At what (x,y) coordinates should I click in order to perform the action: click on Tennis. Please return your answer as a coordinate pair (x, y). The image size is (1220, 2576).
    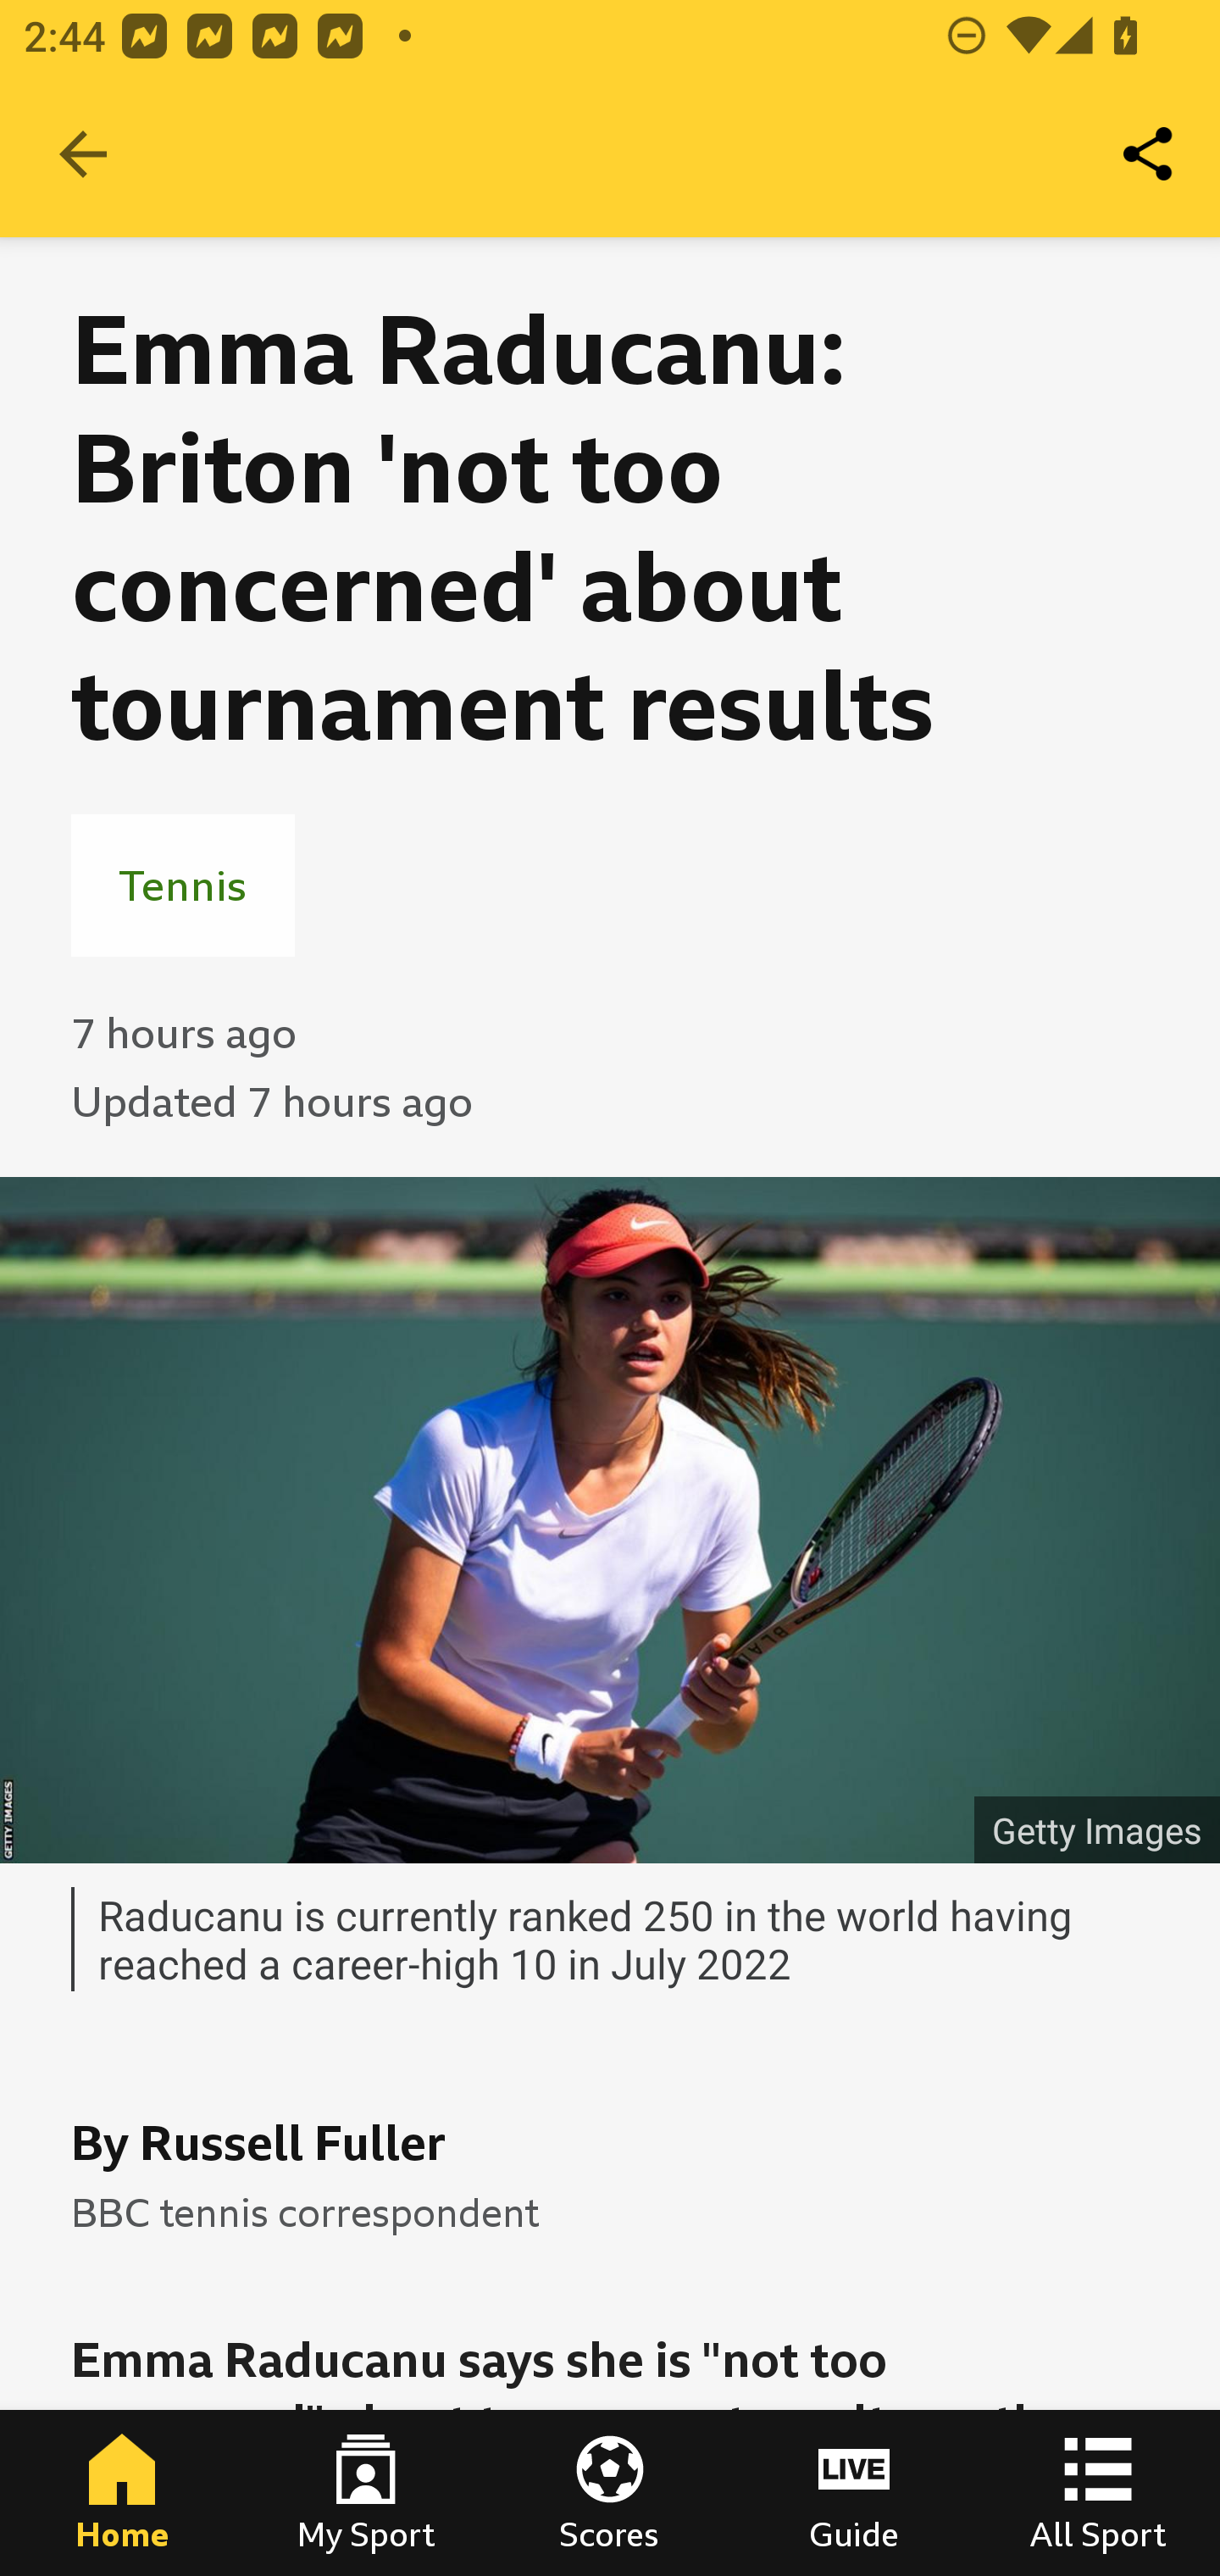
    Looking at the image, I should click on (183, 885).